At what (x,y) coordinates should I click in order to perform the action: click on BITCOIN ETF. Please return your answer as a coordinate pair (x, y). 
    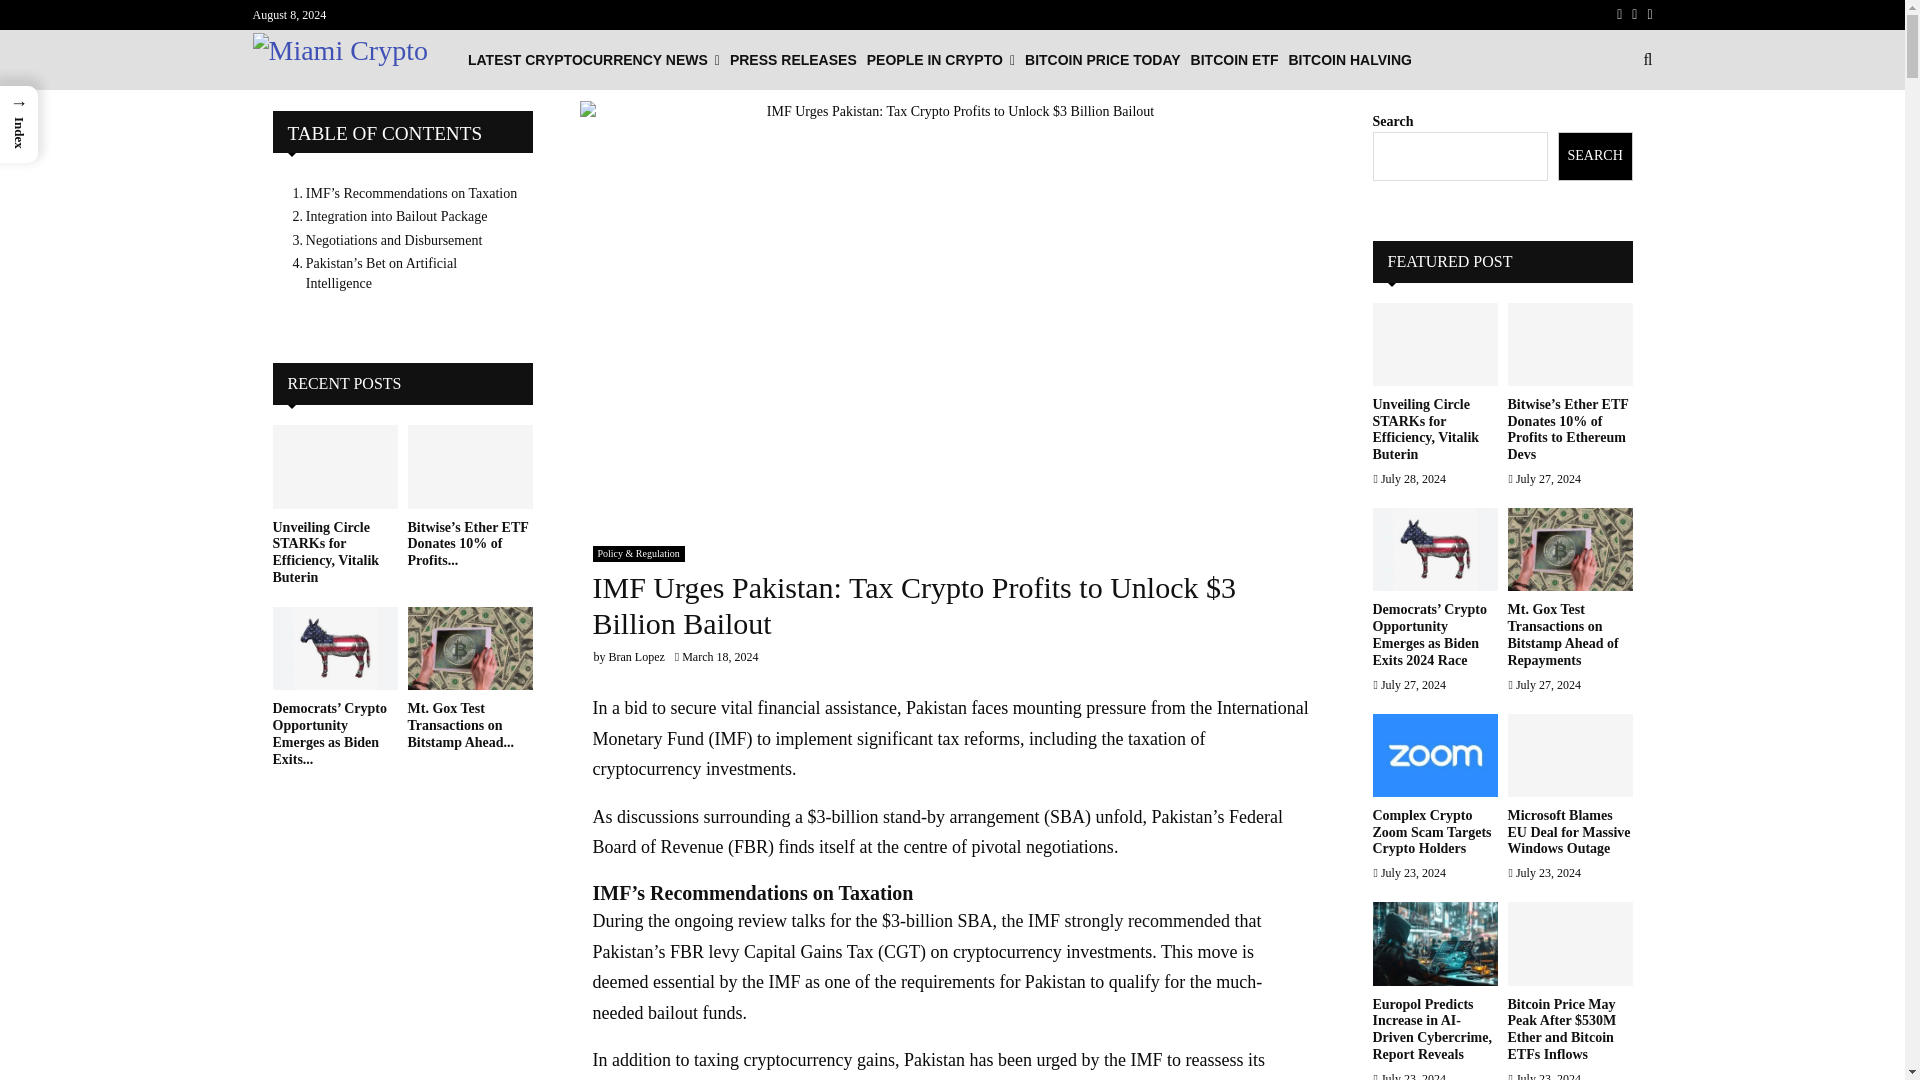
    Looking at the image, I should click on (1234, 60).